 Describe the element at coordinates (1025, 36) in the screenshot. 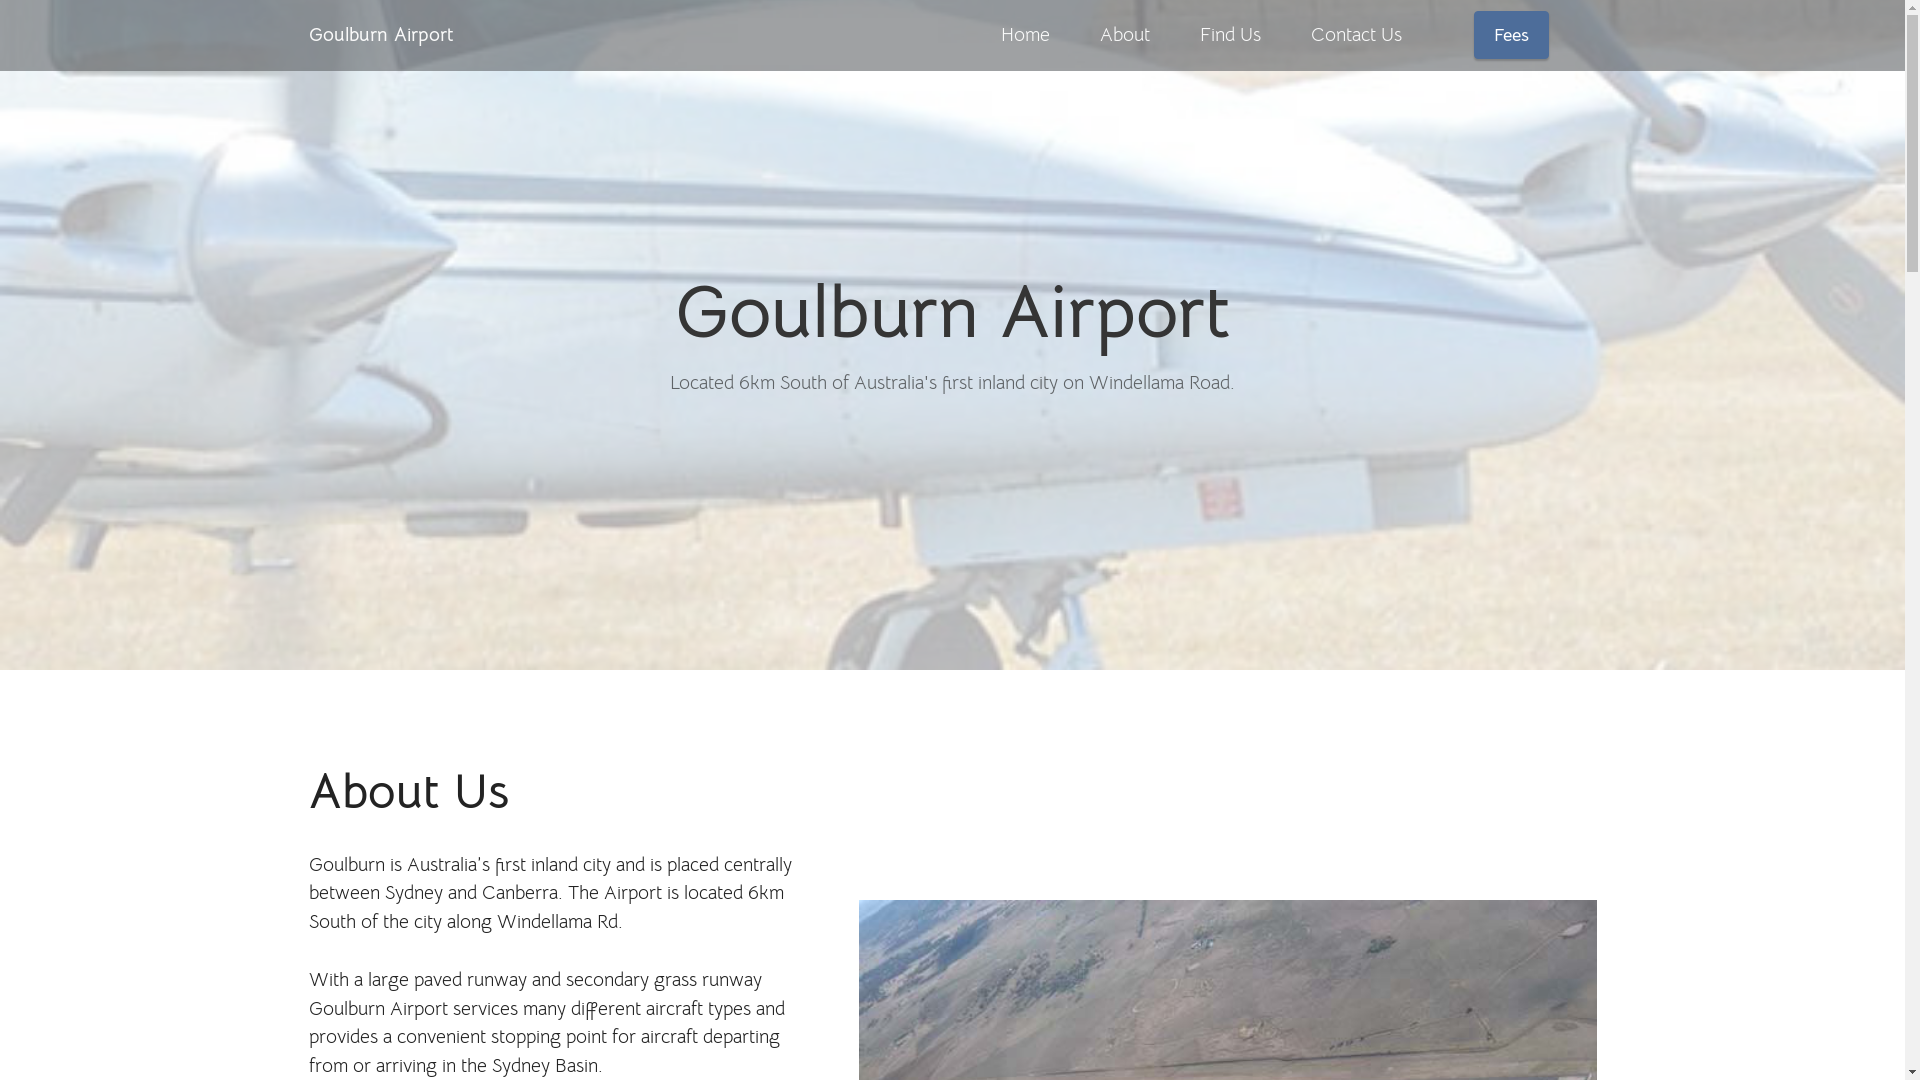

I see `Home` at that location.